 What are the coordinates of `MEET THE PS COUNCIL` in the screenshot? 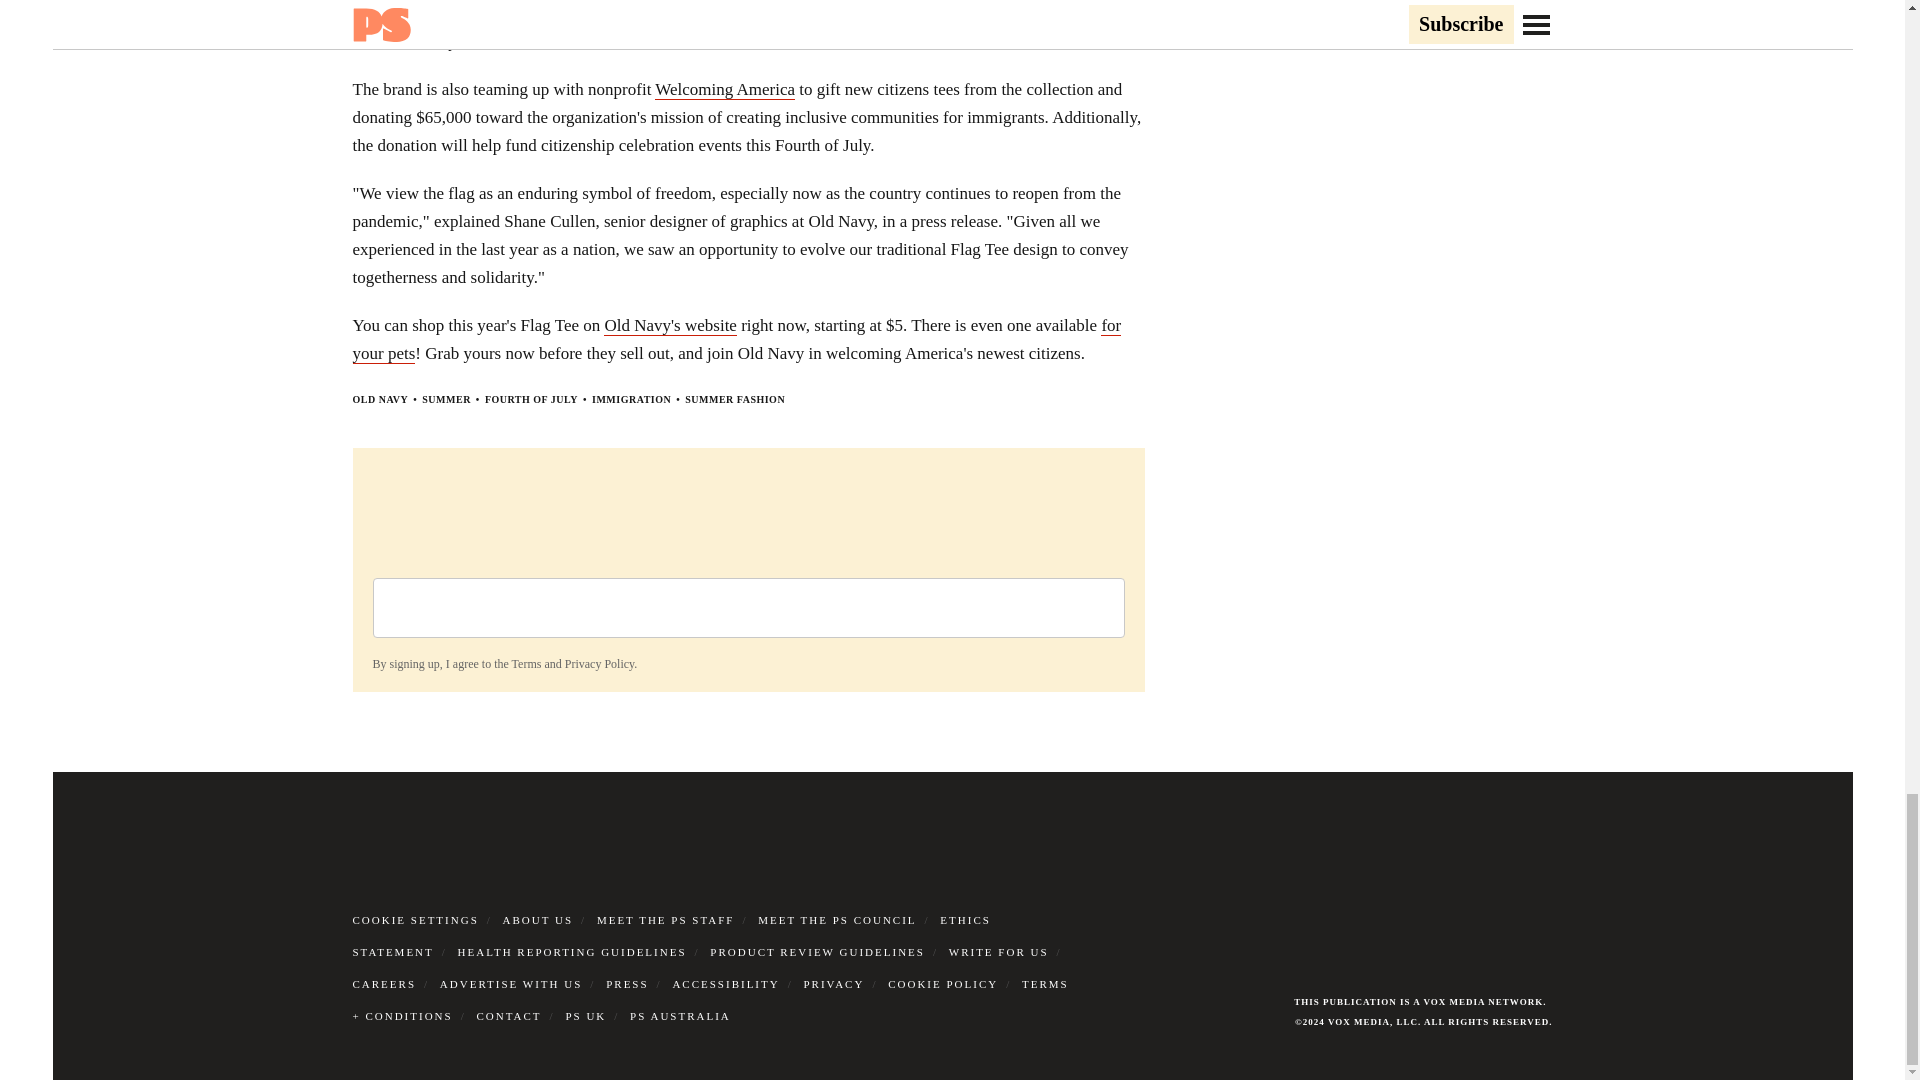 It's located at (836, 919).